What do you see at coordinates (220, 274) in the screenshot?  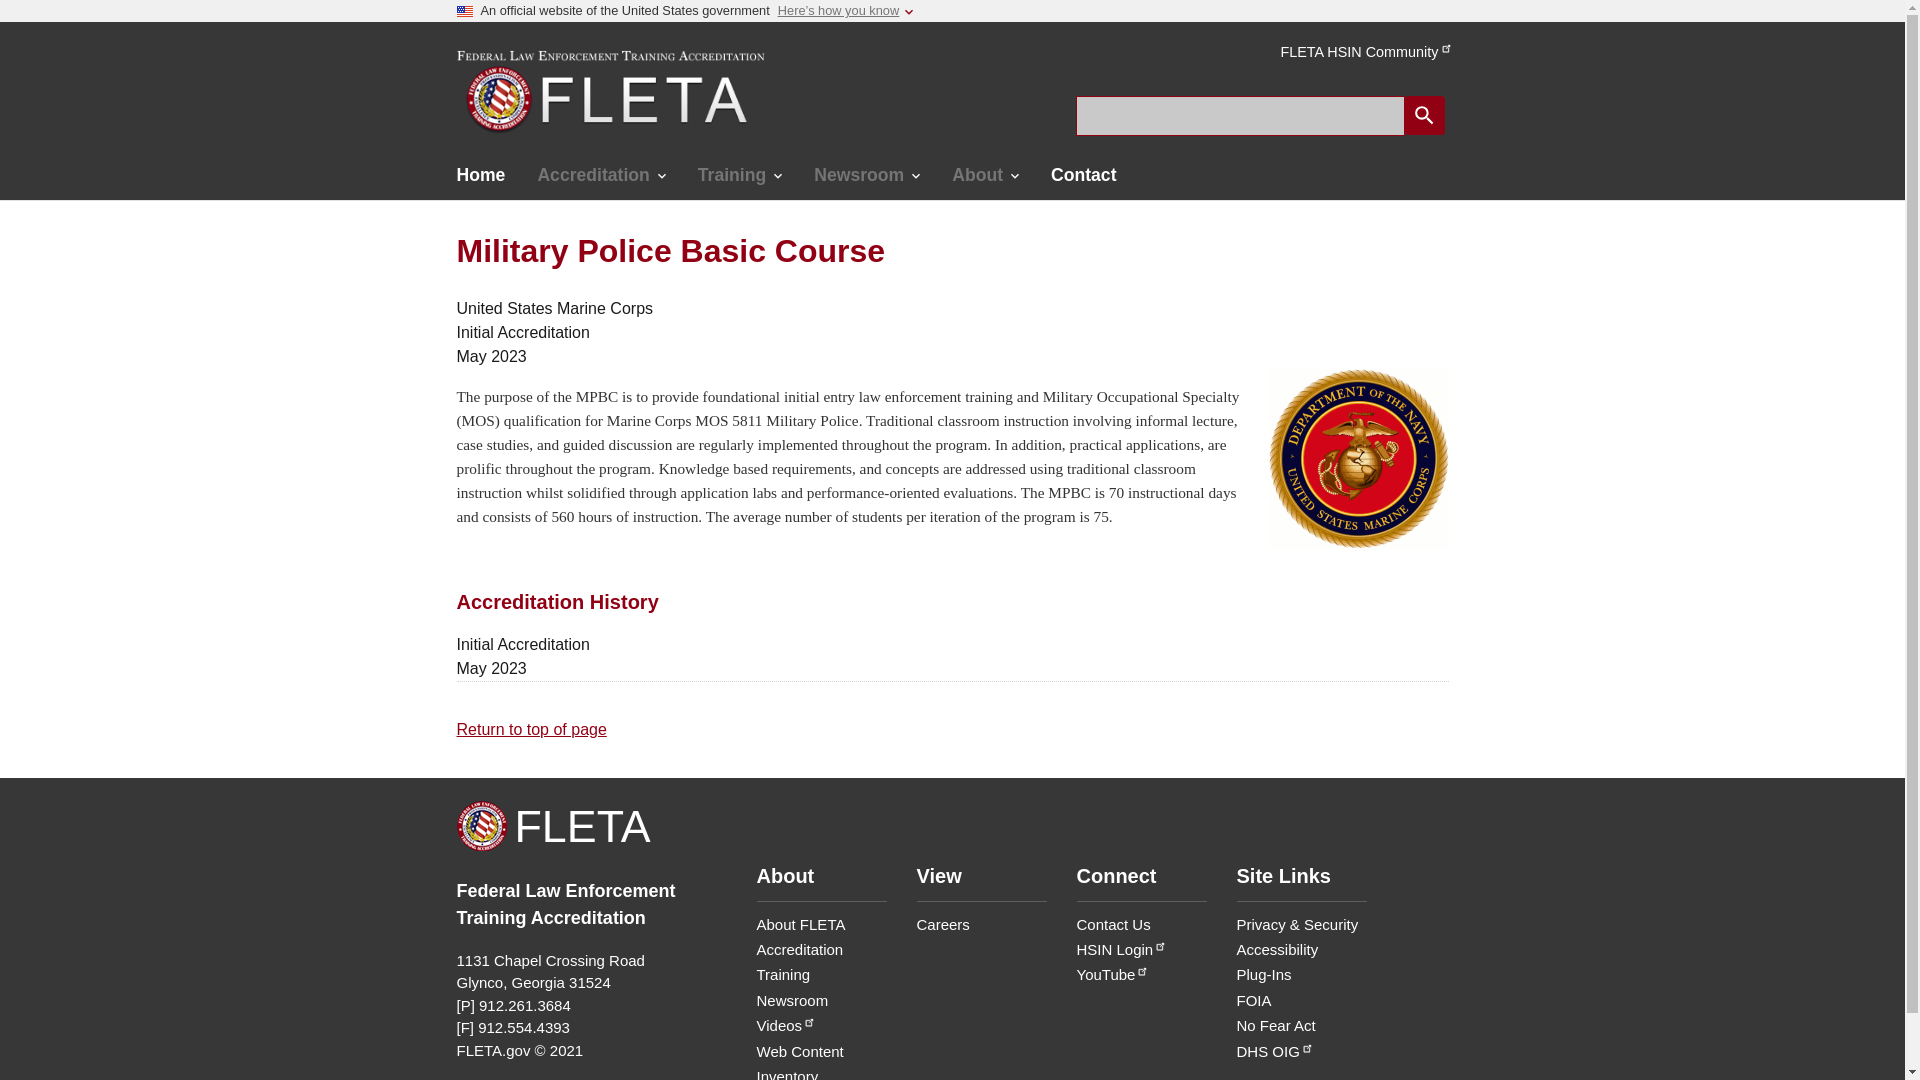 I see `About` at bounding box center [220, 274].